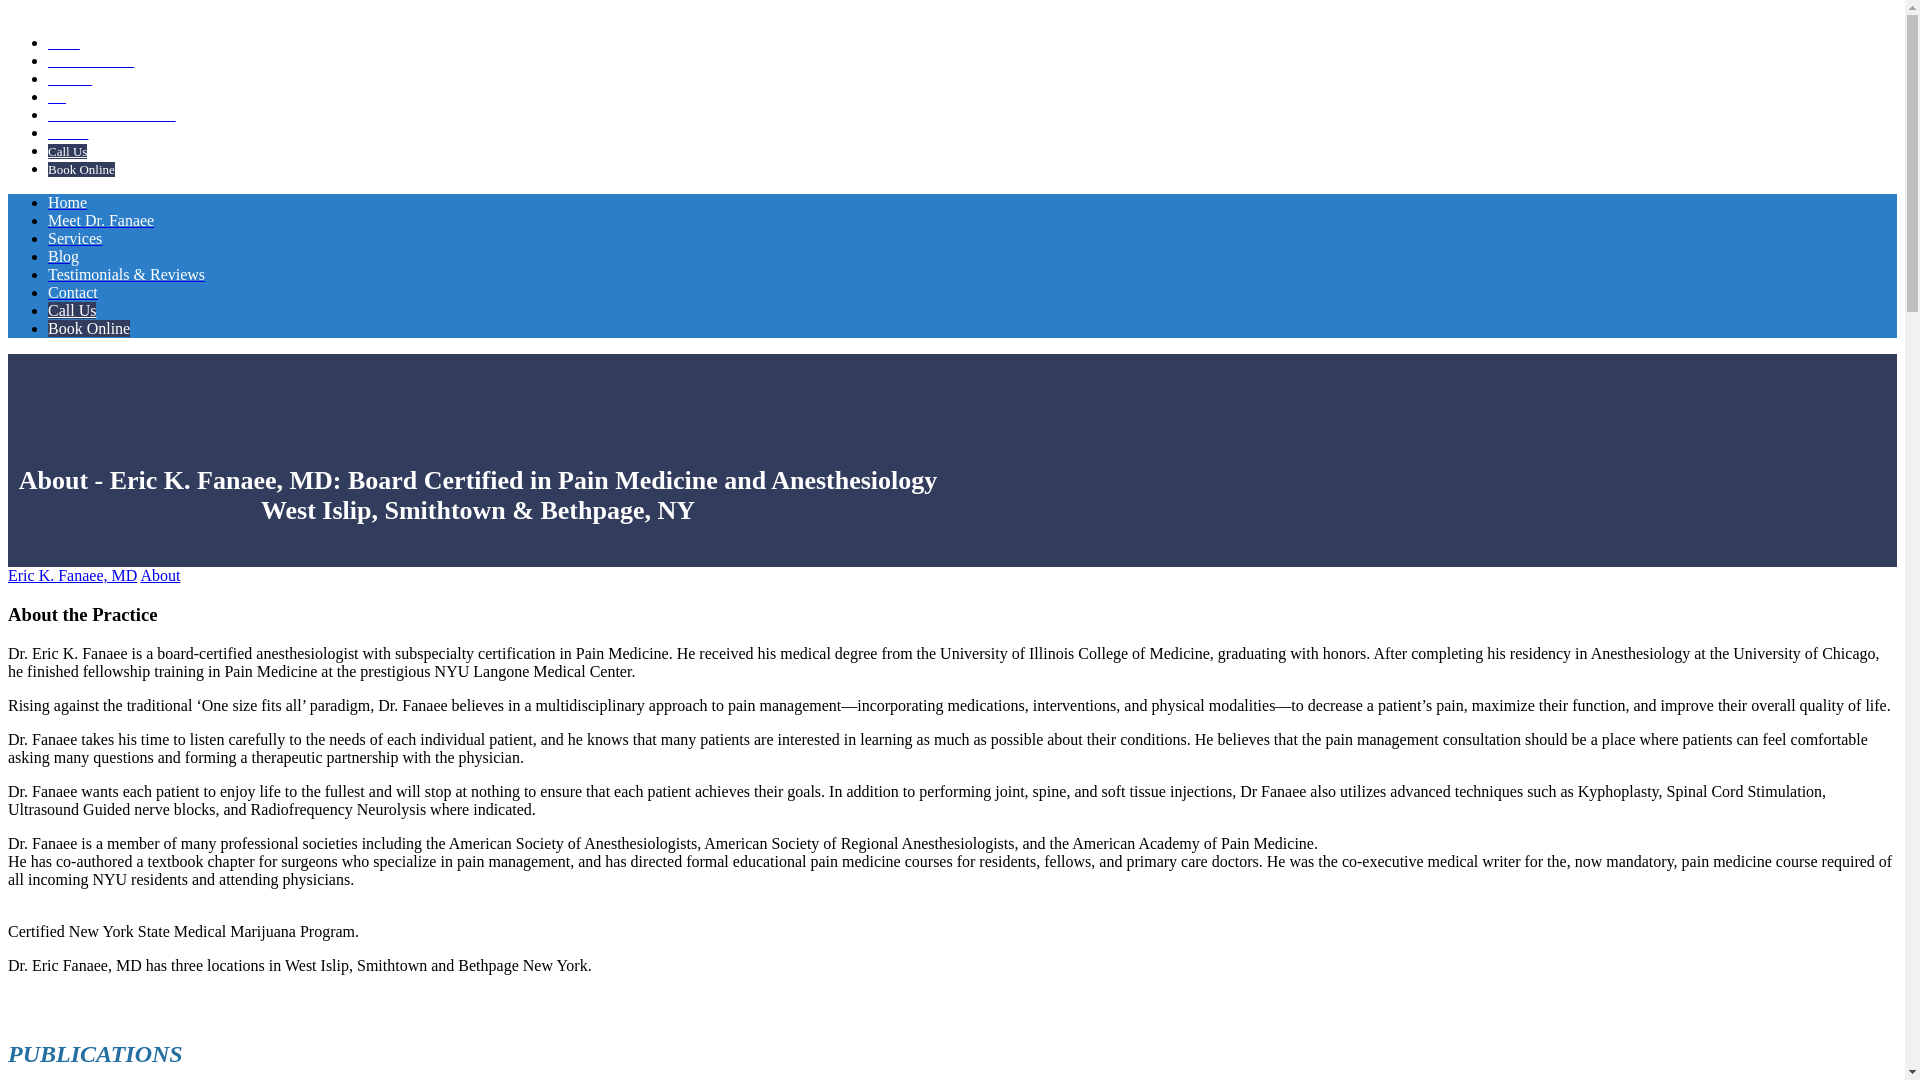 This screenshot has width=1920, height=1080. Describe the element at coordinates (89, 328) in the screenshot. I see `Book Online` at that location.